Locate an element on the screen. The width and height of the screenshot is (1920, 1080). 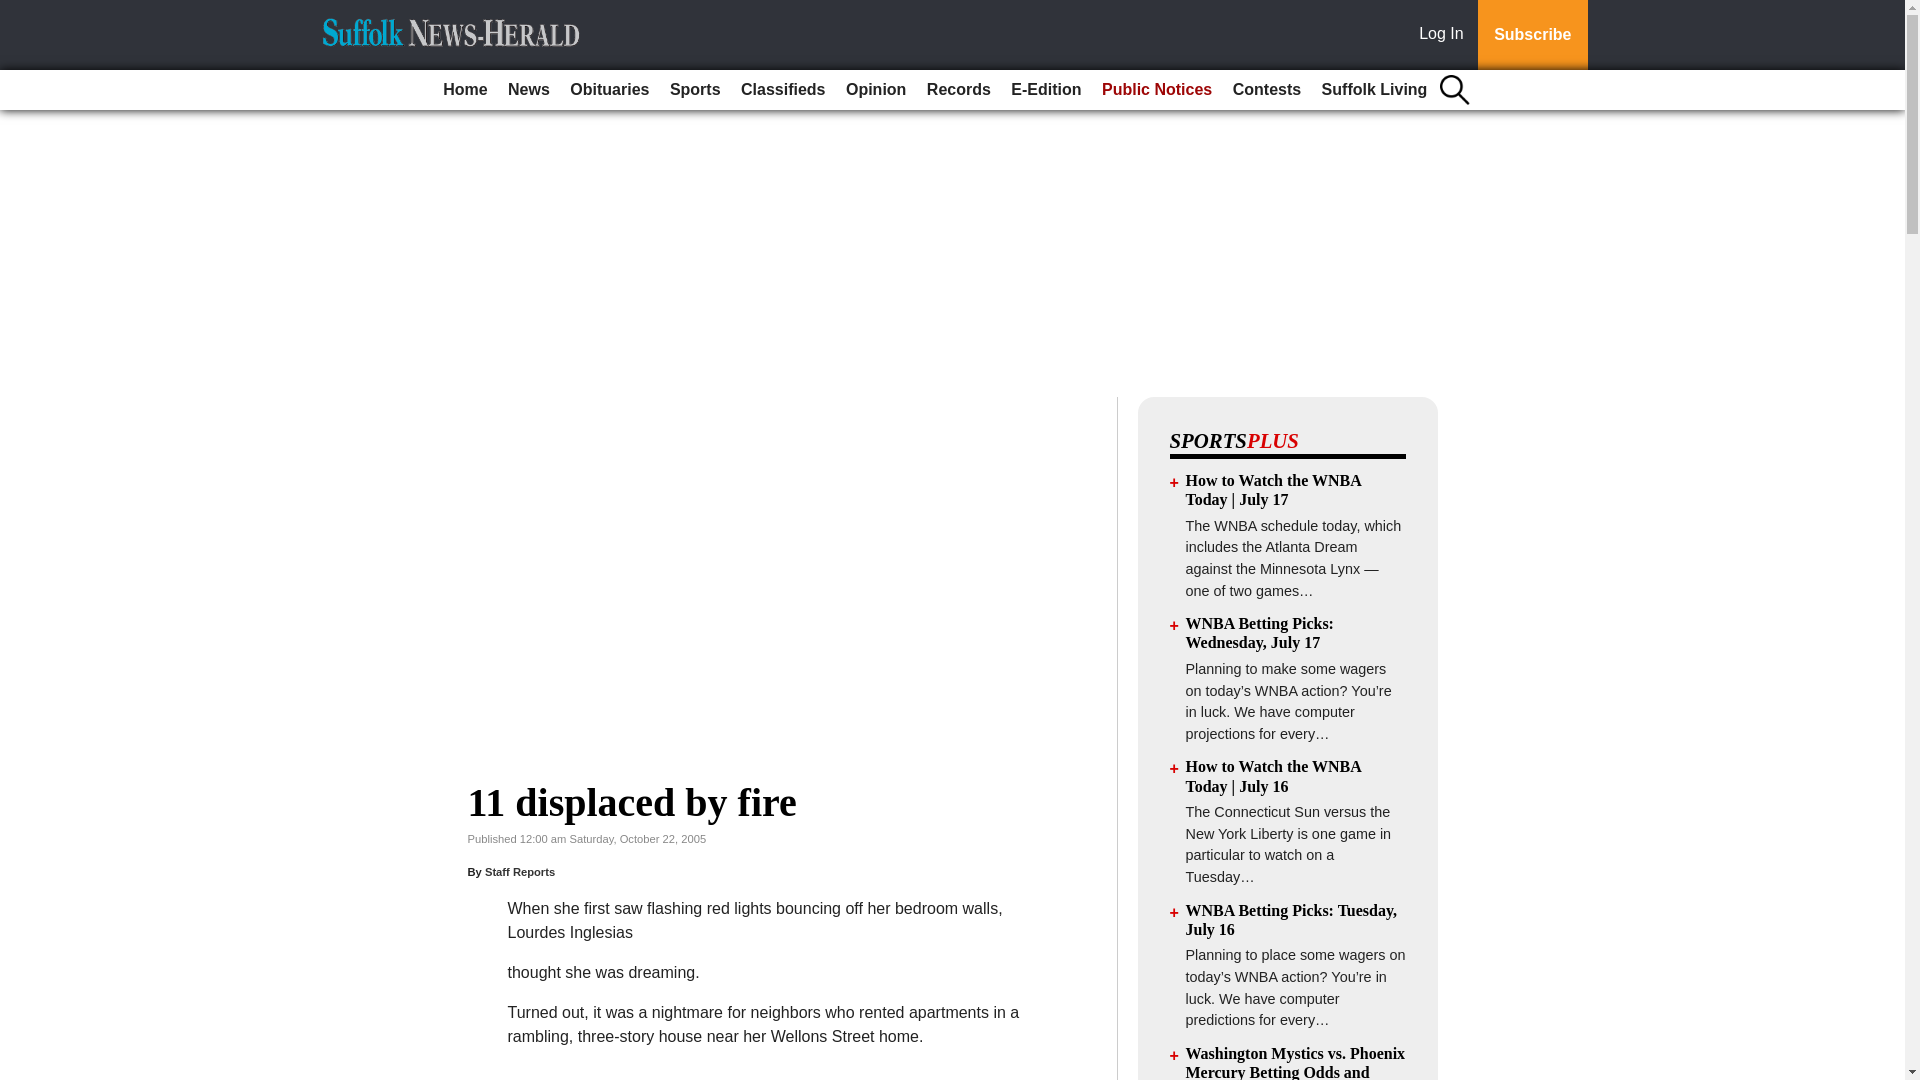
News is located at coordinates (528, 90).